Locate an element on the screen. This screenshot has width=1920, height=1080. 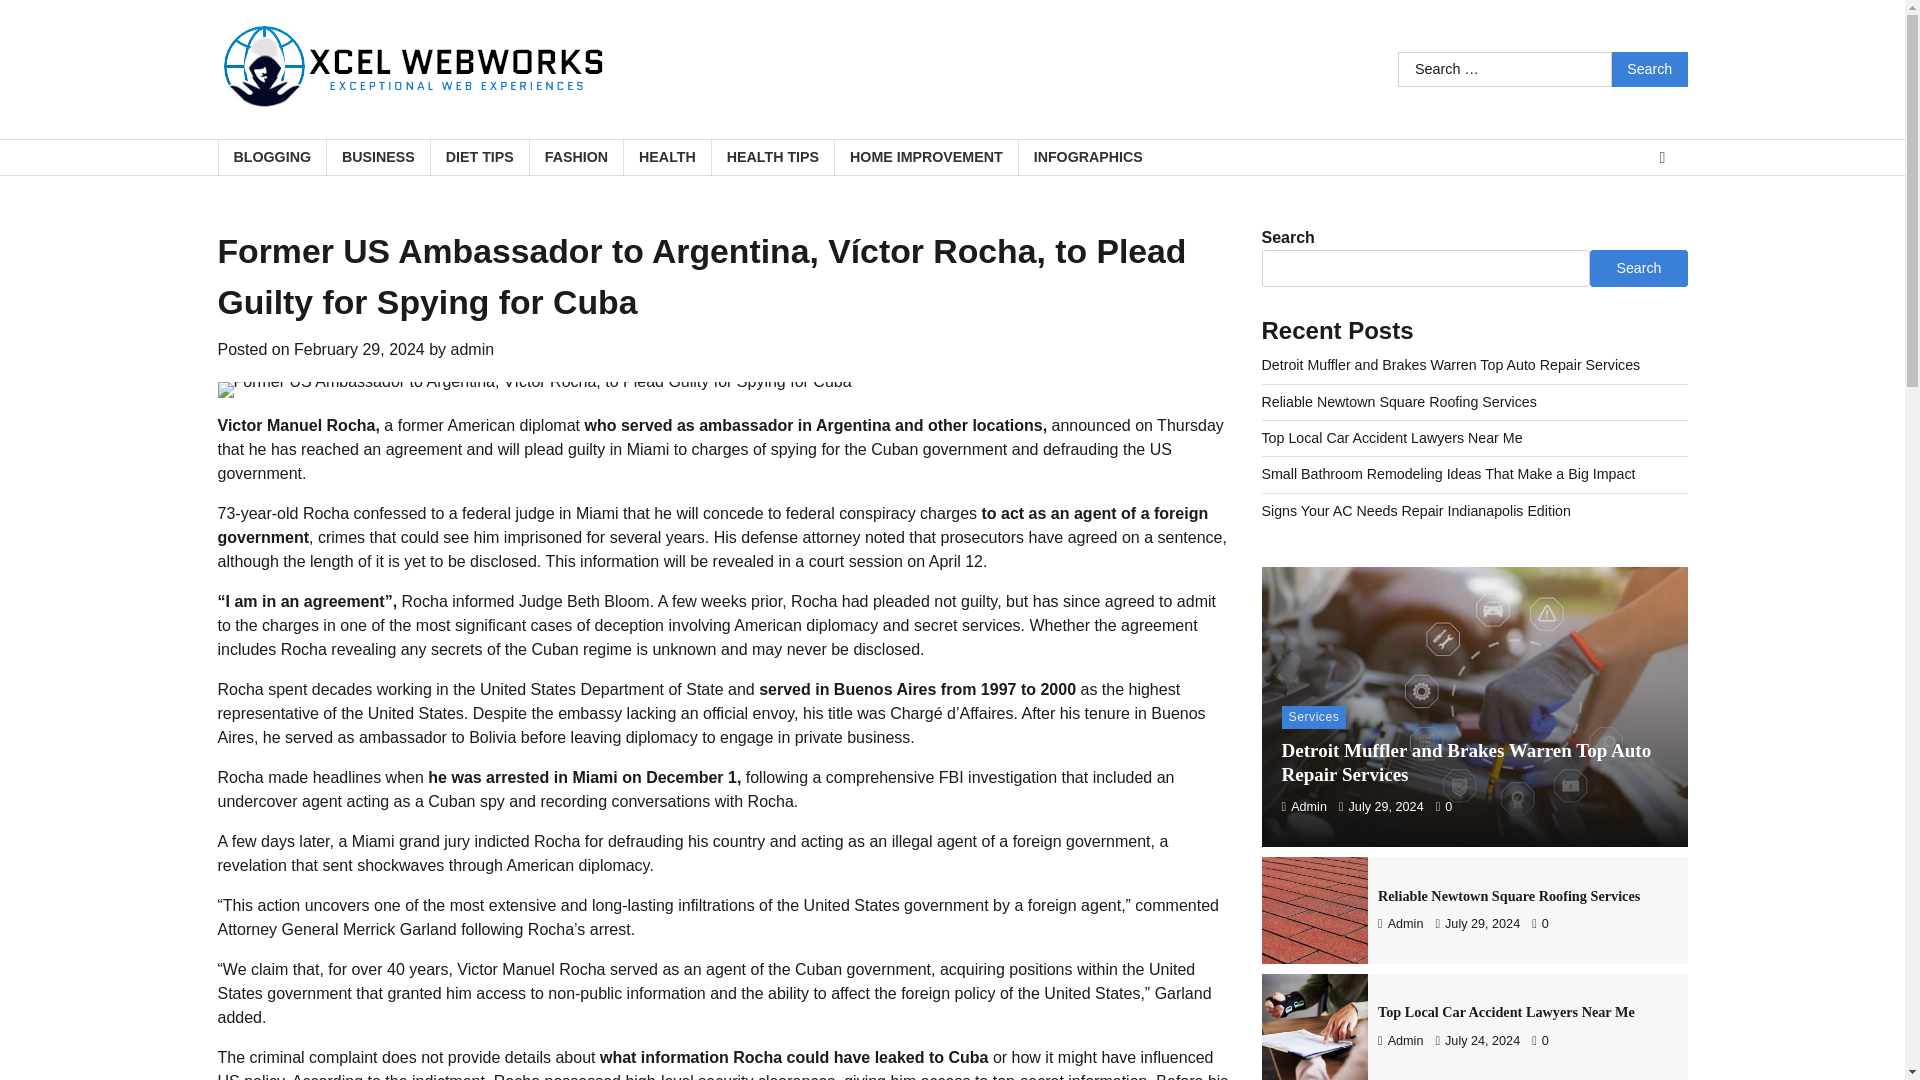
FASHION is located at coordinates (576, 158).